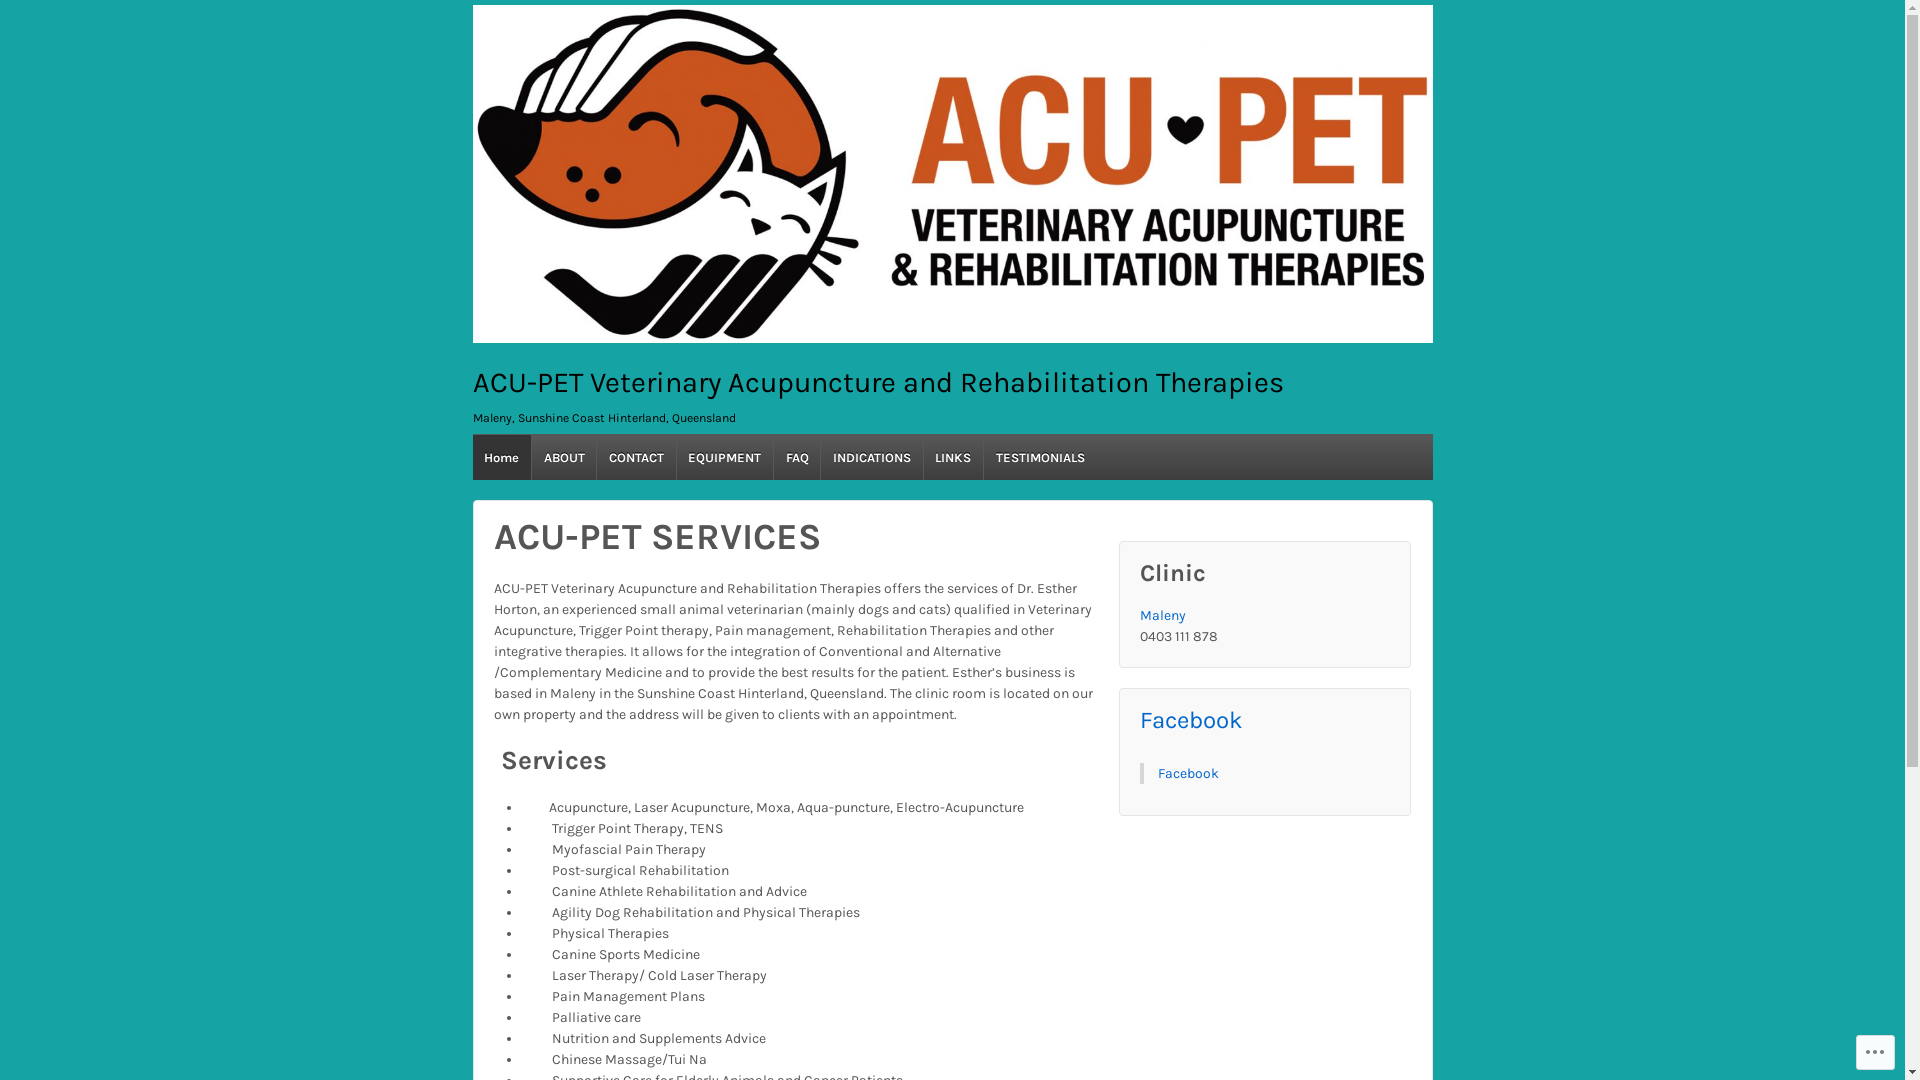 The image size is (1920, 1080). I want to click on TESTIMONIALS, so click(1040, 457).